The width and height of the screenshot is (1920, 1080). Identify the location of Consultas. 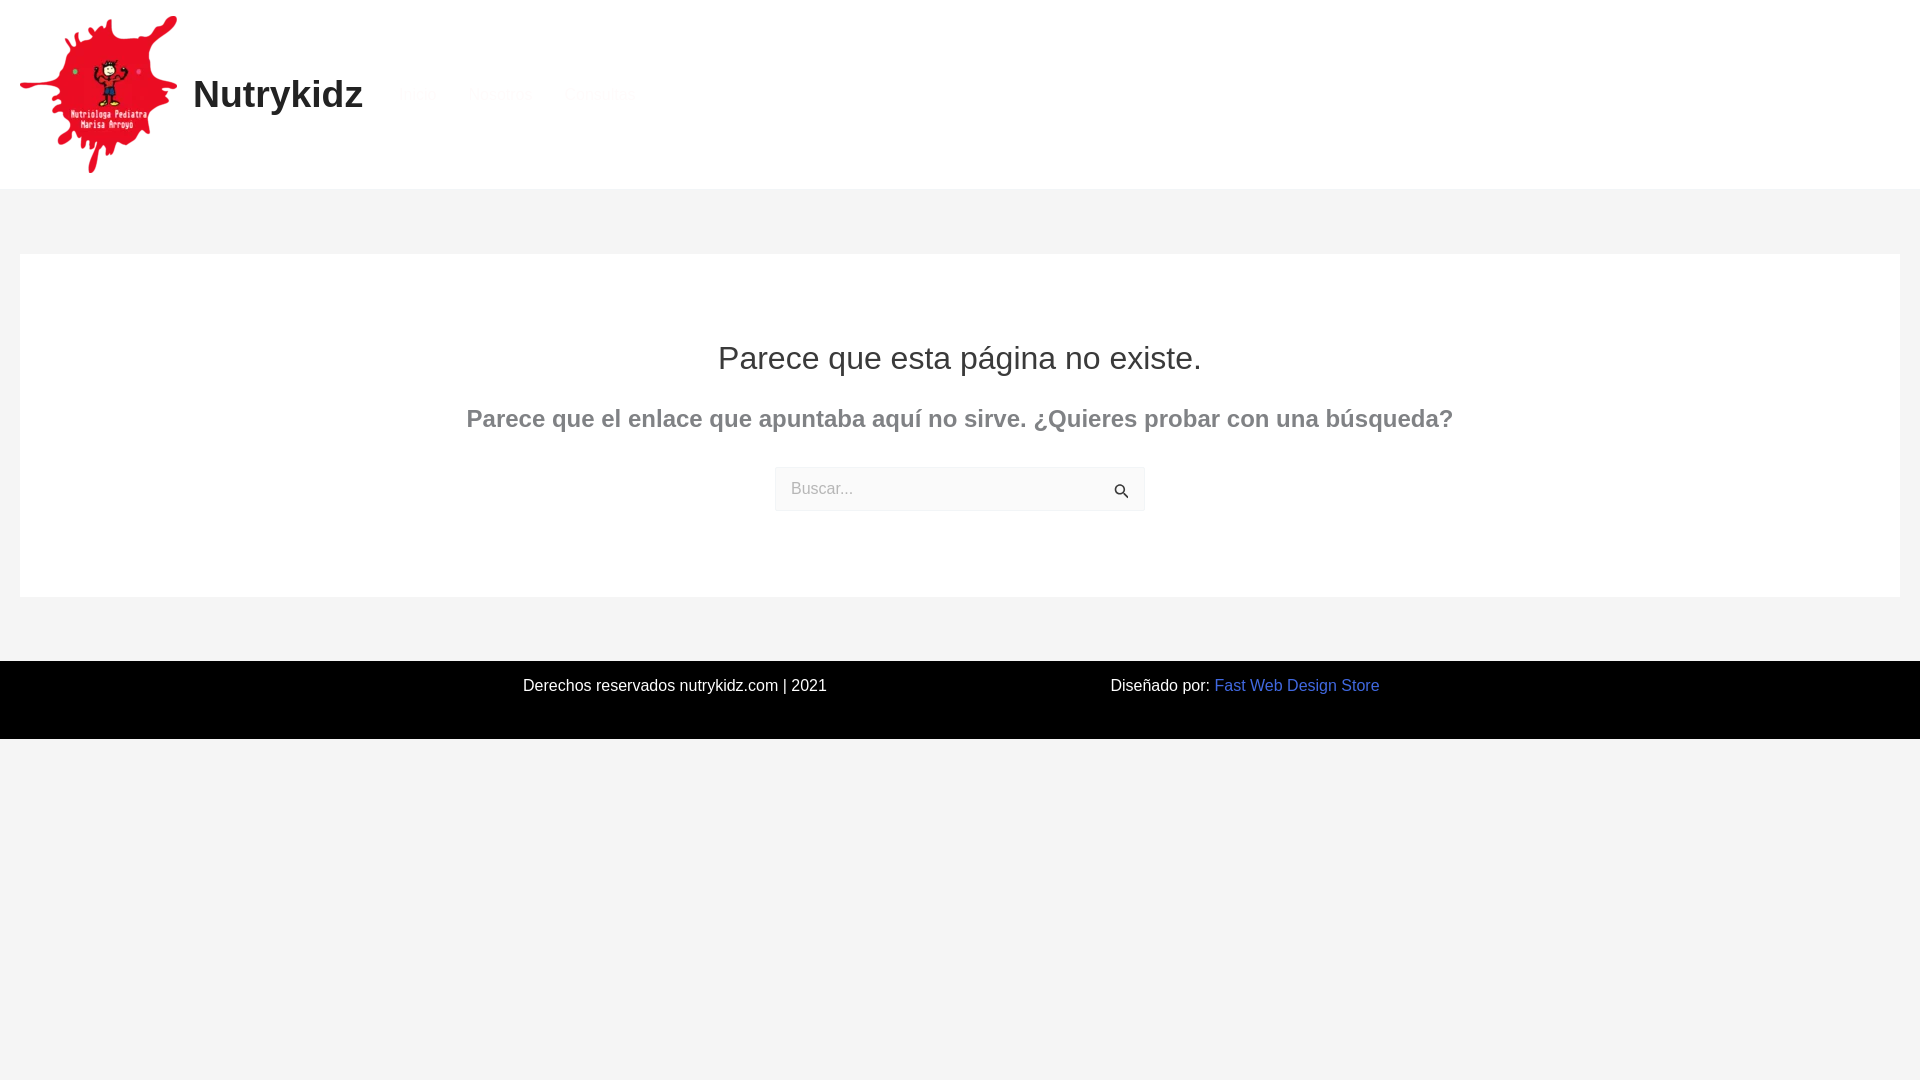
(598, 94).